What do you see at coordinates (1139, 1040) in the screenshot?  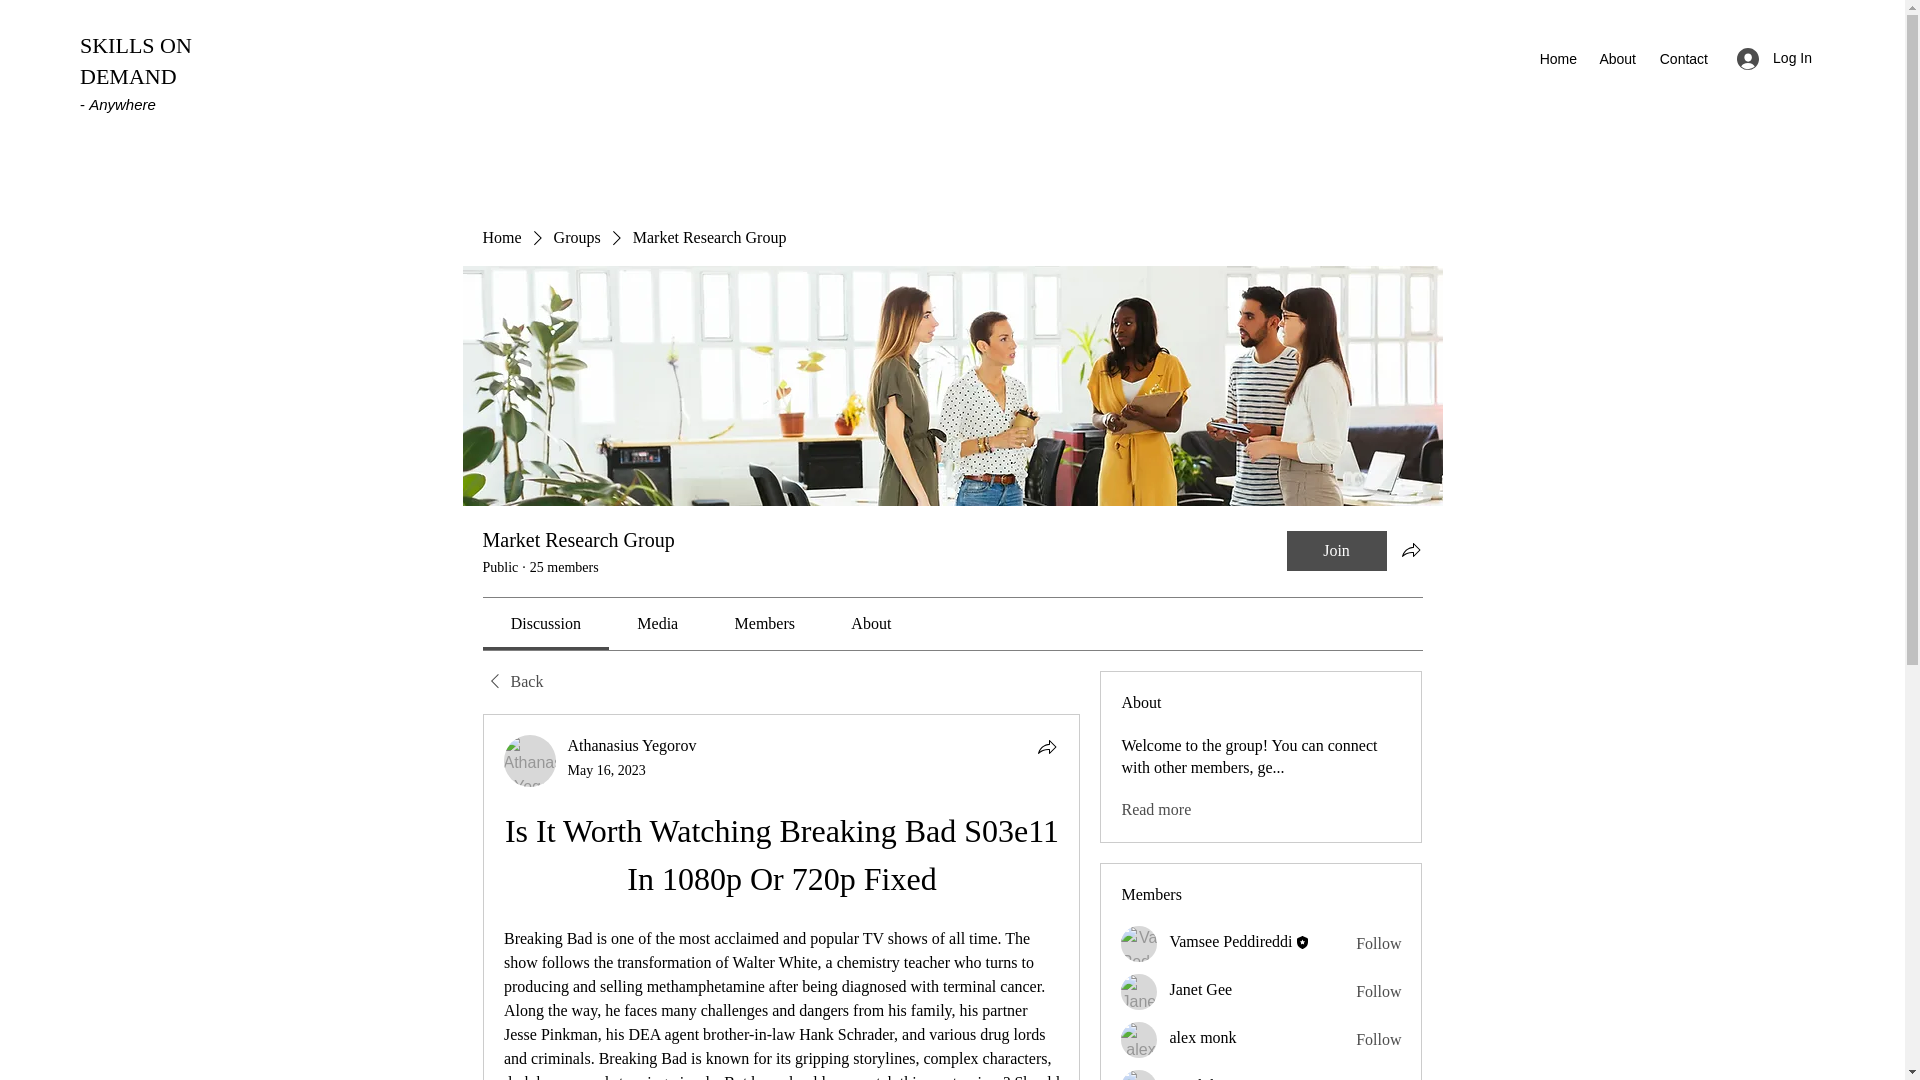 I see `alex monk` at bounding box center [1139, 1040].